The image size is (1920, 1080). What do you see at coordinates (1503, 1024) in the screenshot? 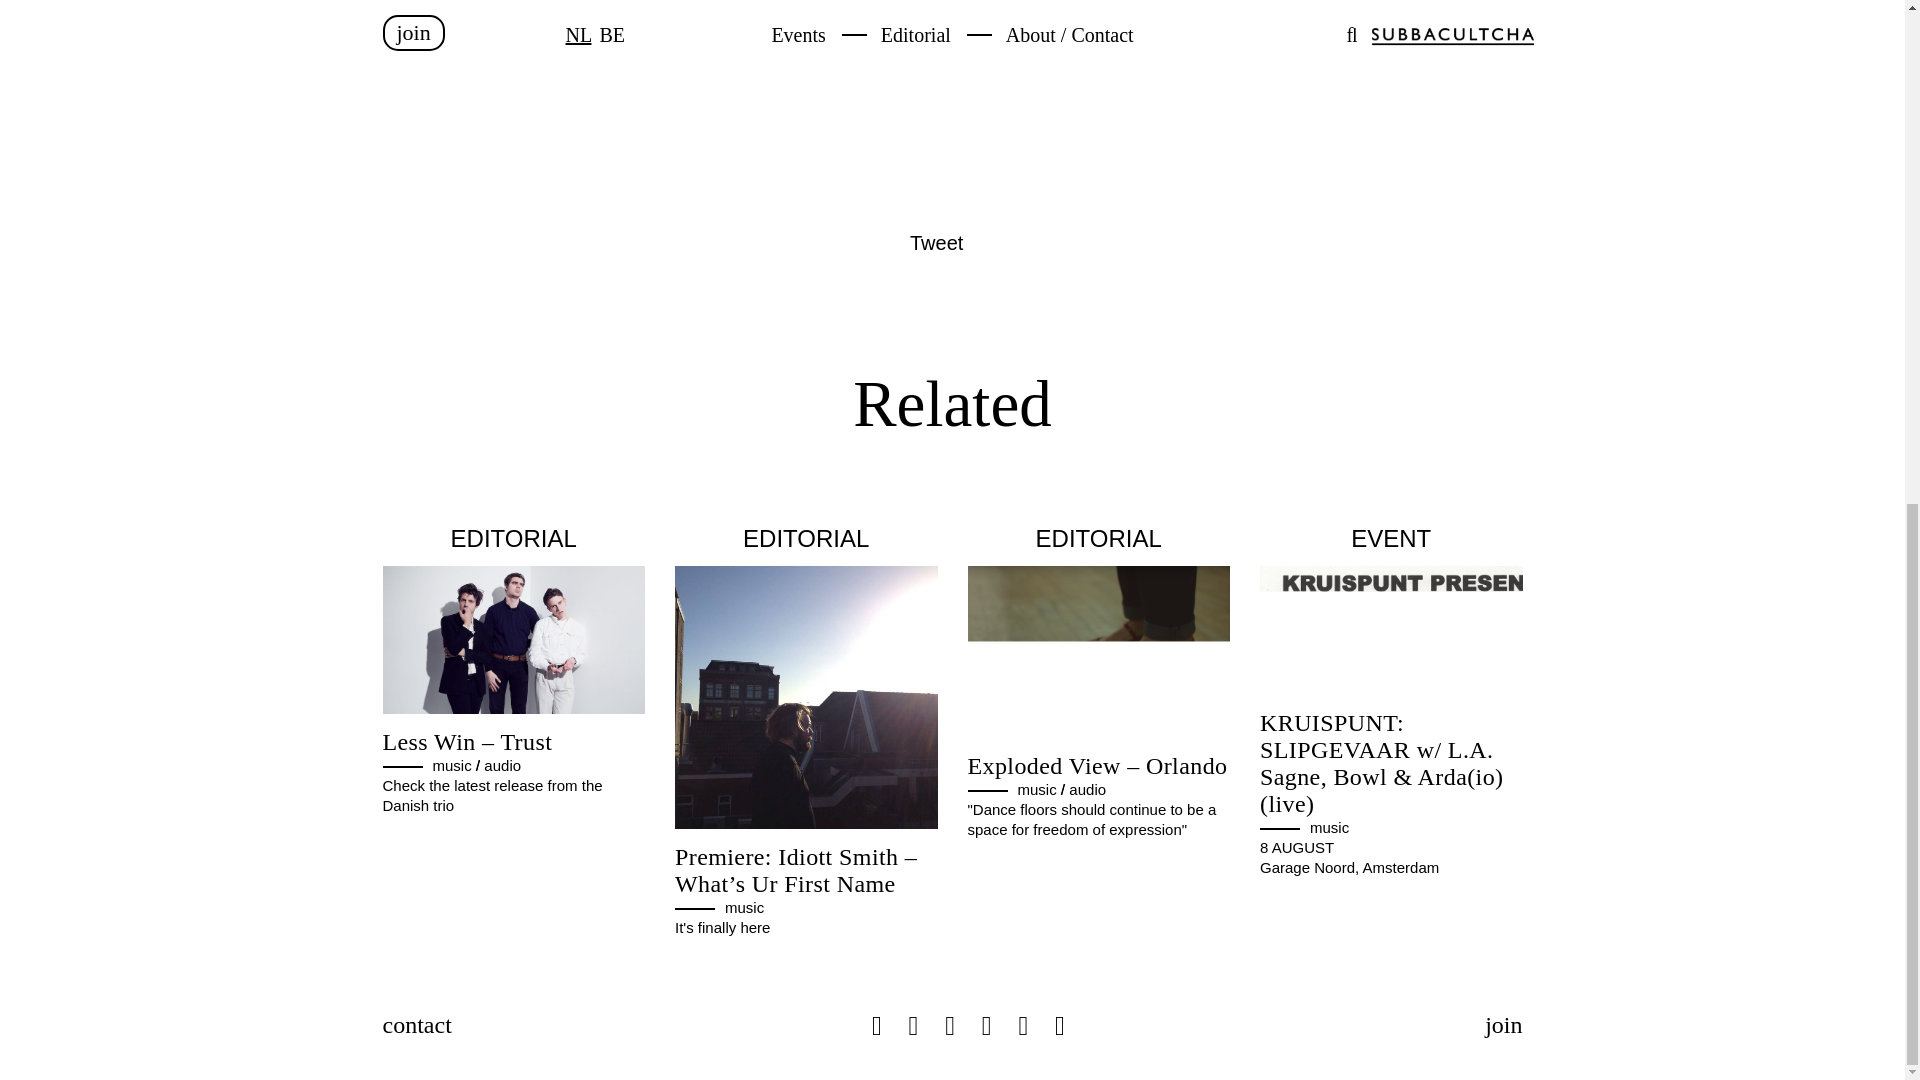
I see `join` at bounding box center [1503, 1024].